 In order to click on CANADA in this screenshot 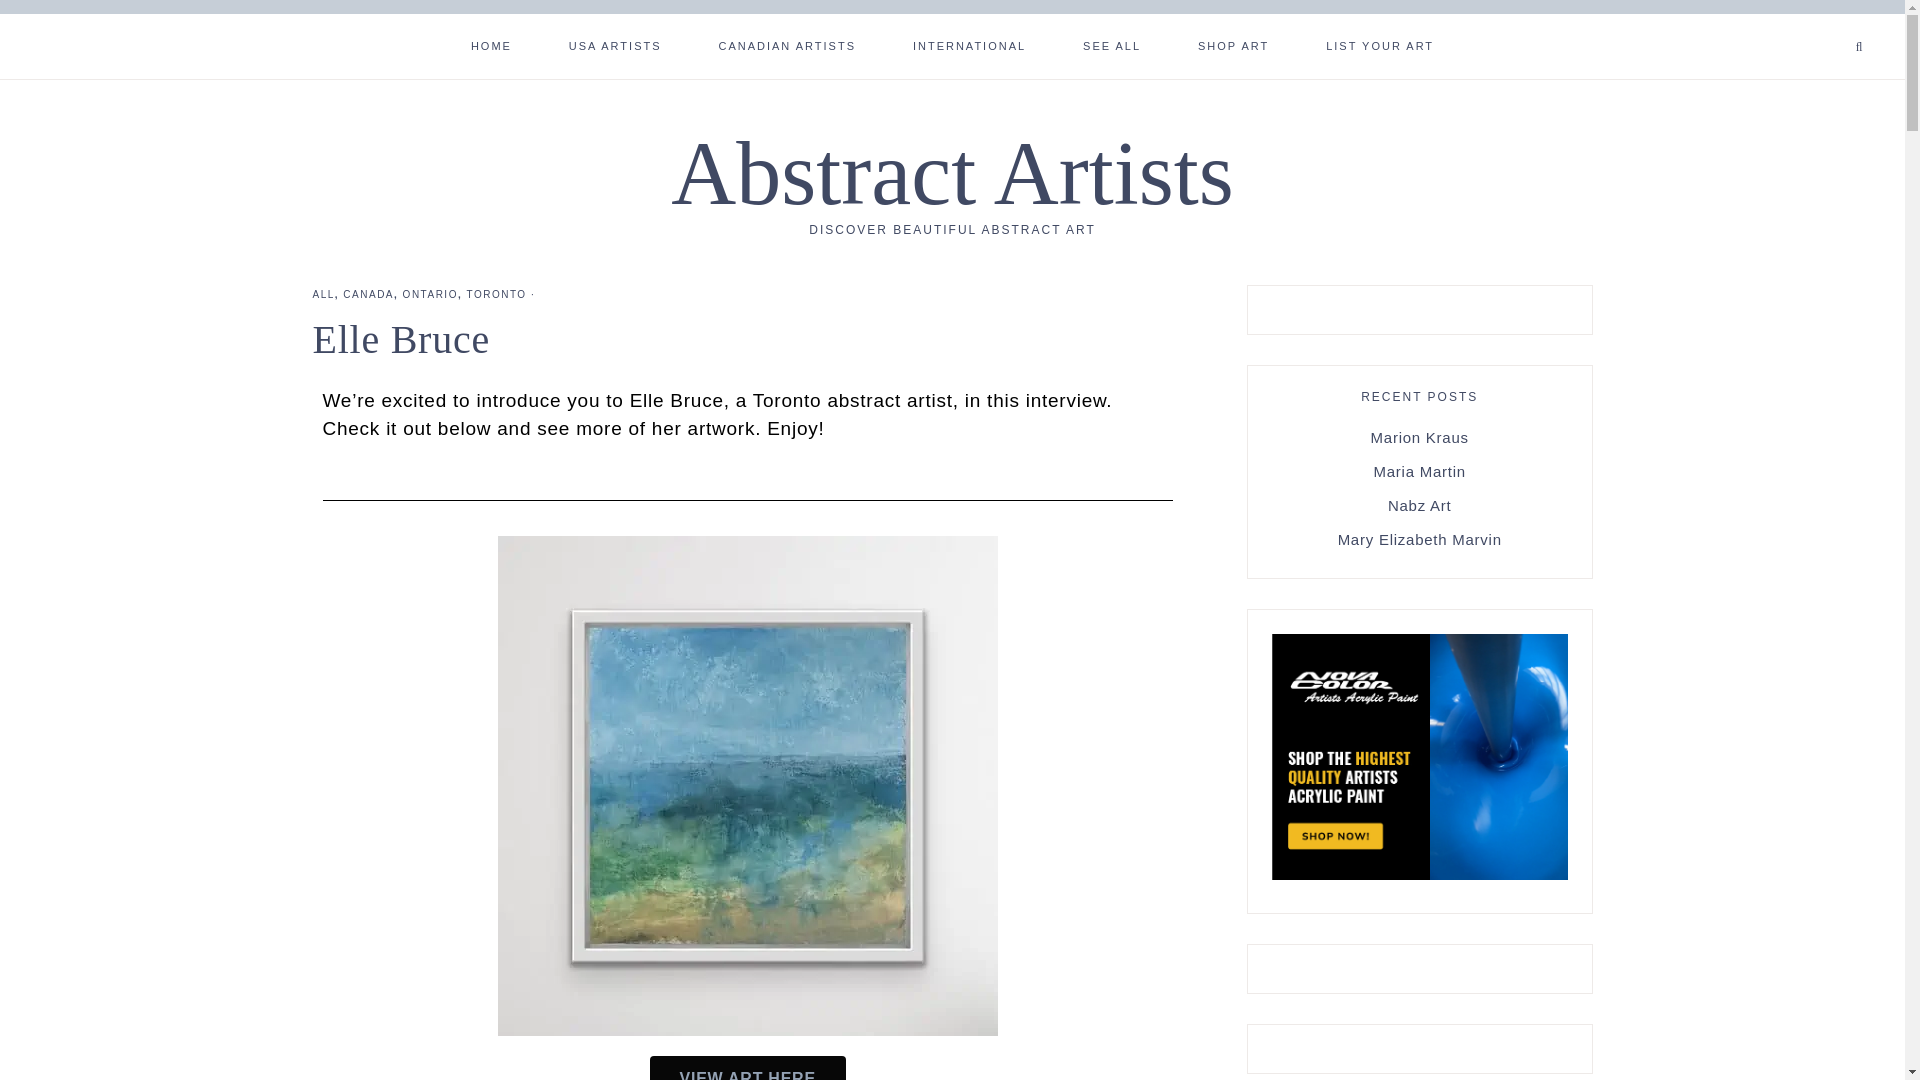, I will do `click(368, 294)`.